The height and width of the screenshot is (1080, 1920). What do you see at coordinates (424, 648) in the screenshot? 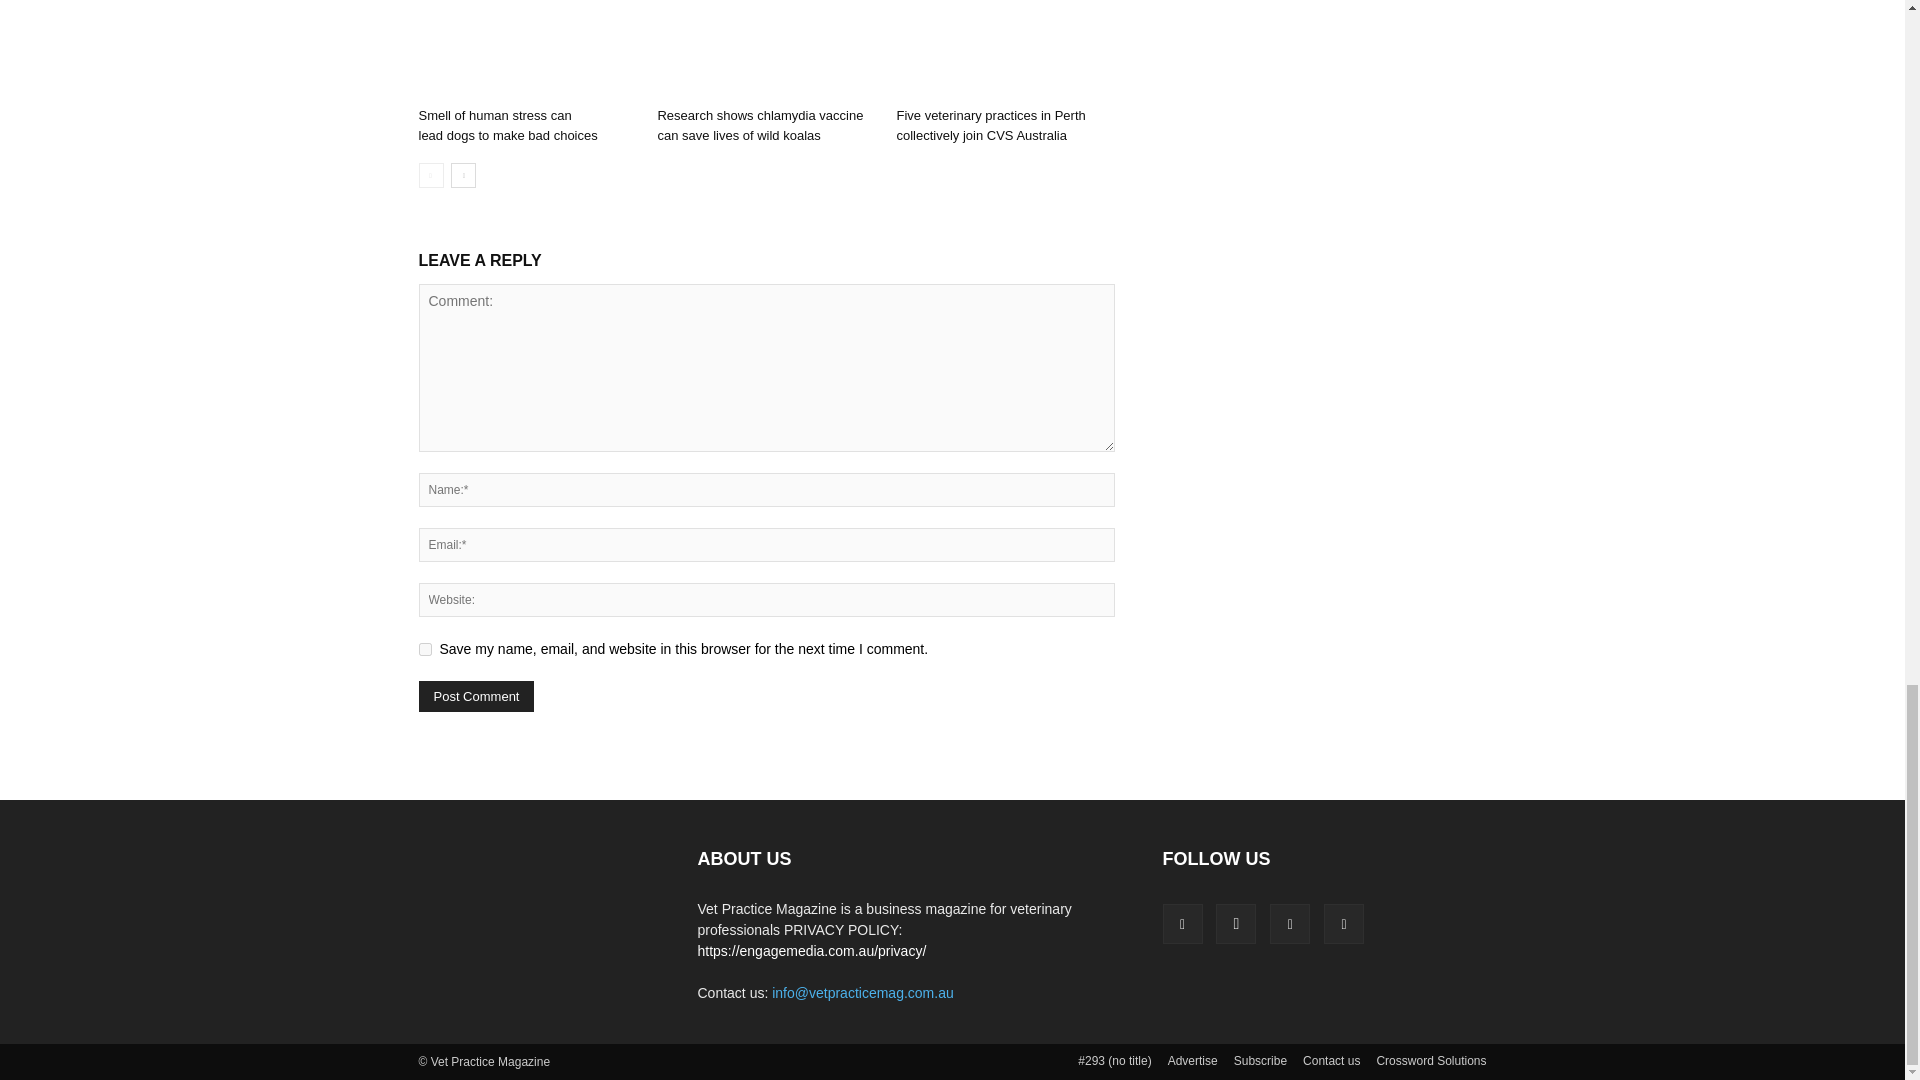
I see `yes` at bounding box center [424, 648].